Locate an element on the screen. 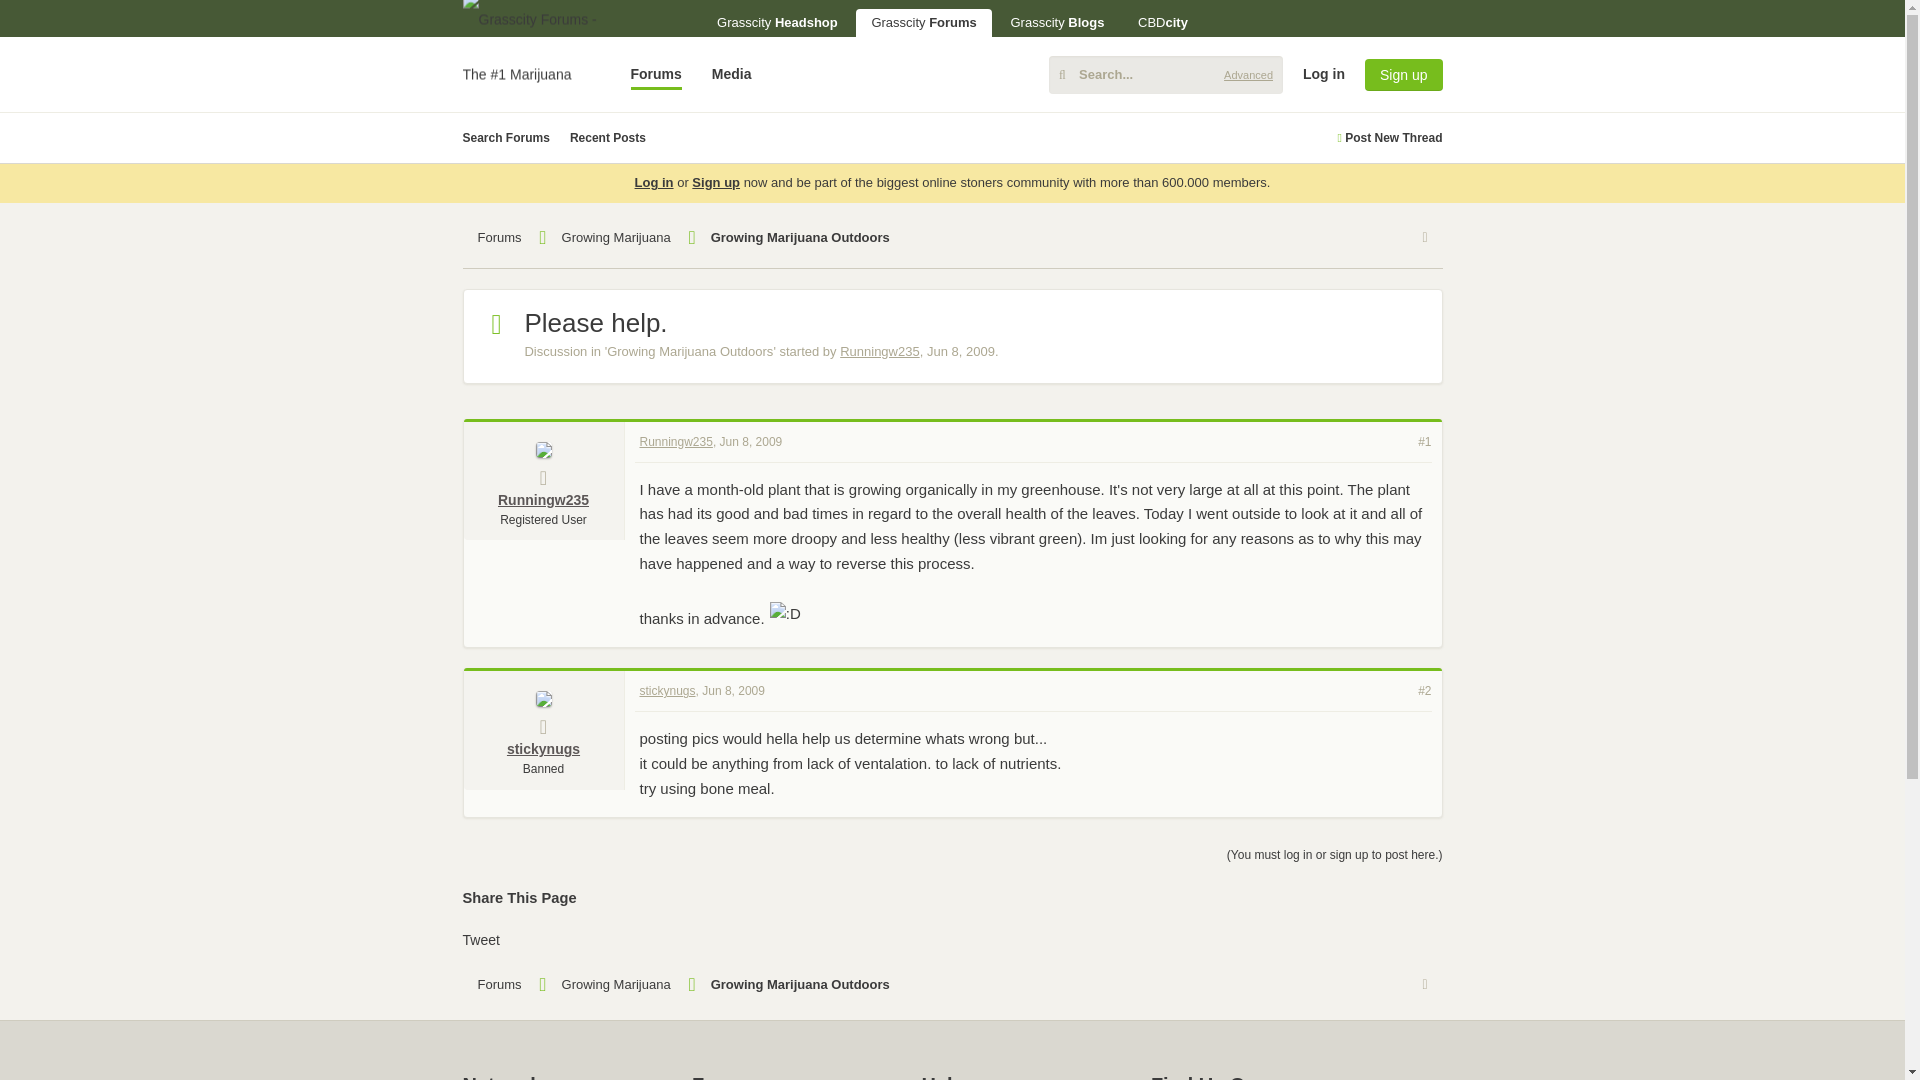 This screenshot has width=1920, height=1080. Enter your search and hit enter is located at coordinates (1165, 74).